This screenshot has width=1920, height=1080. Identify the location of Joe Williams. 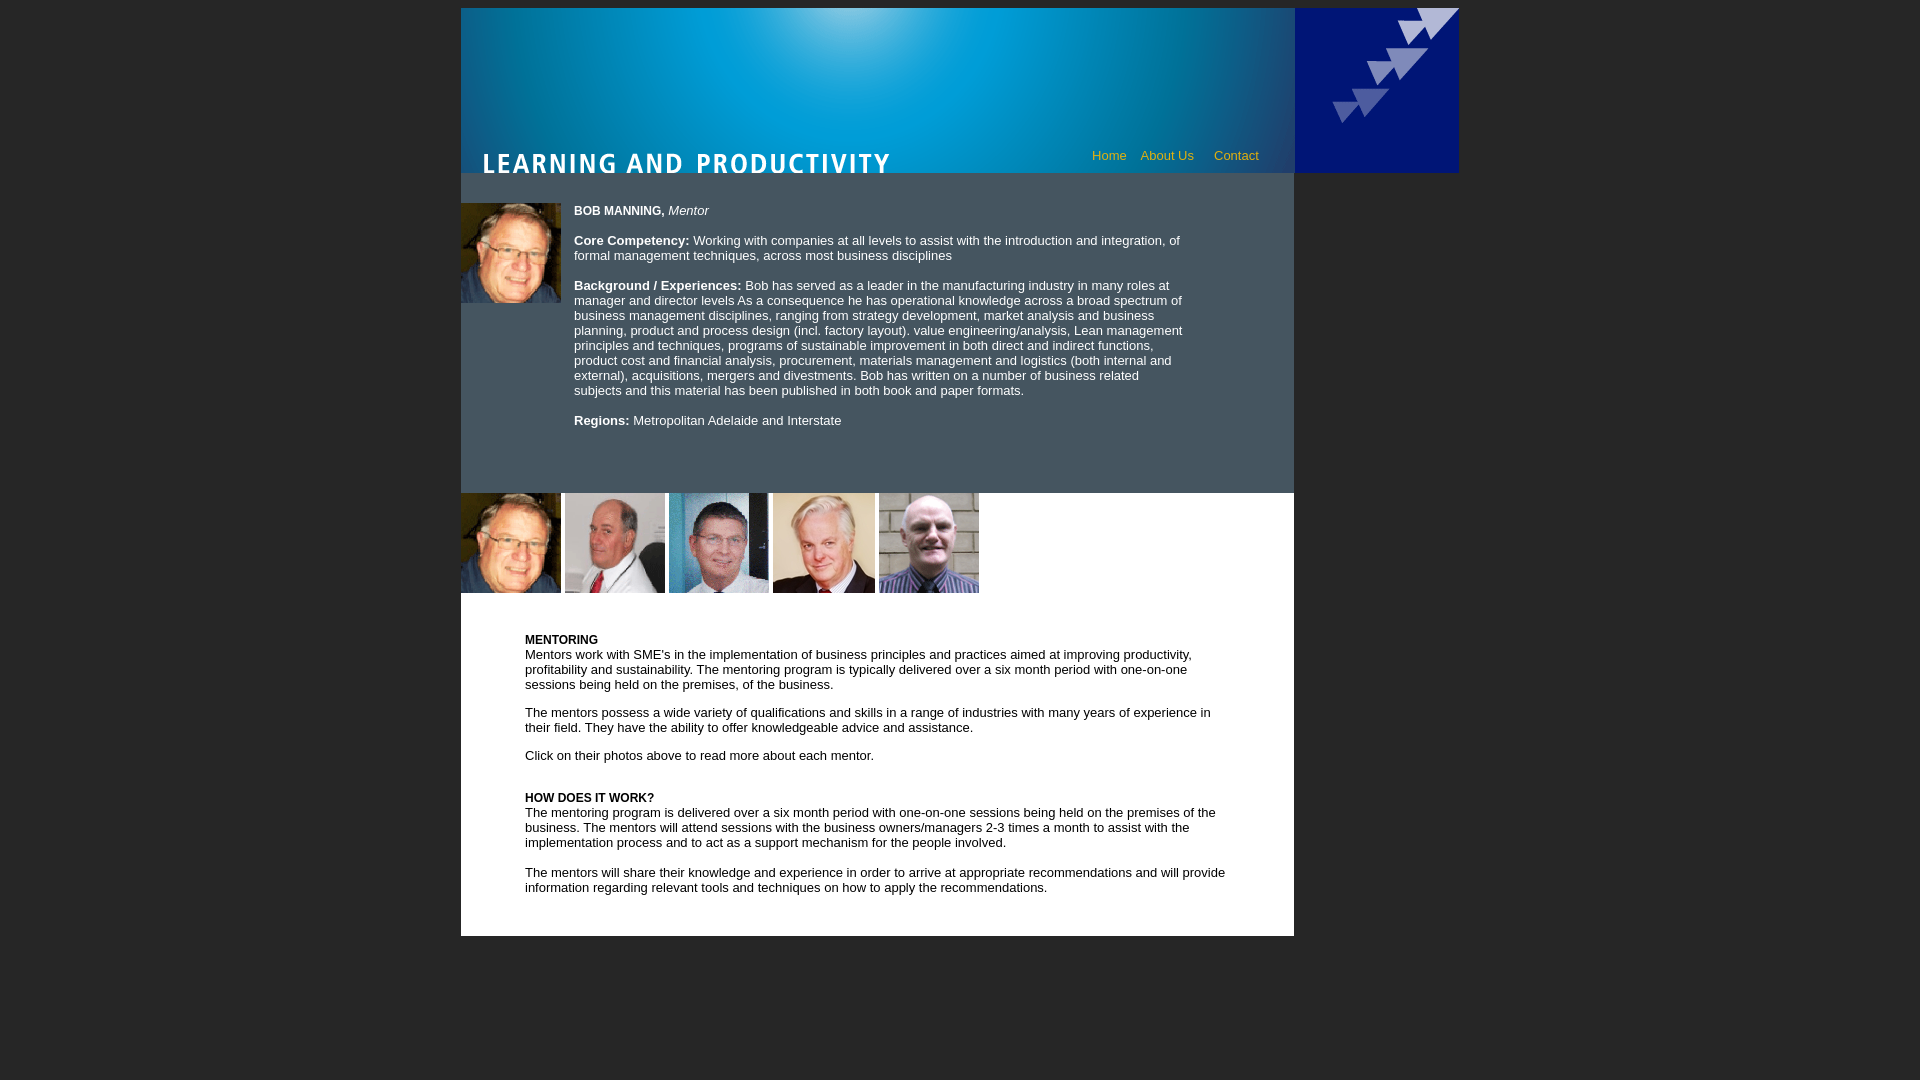
(929, 543).